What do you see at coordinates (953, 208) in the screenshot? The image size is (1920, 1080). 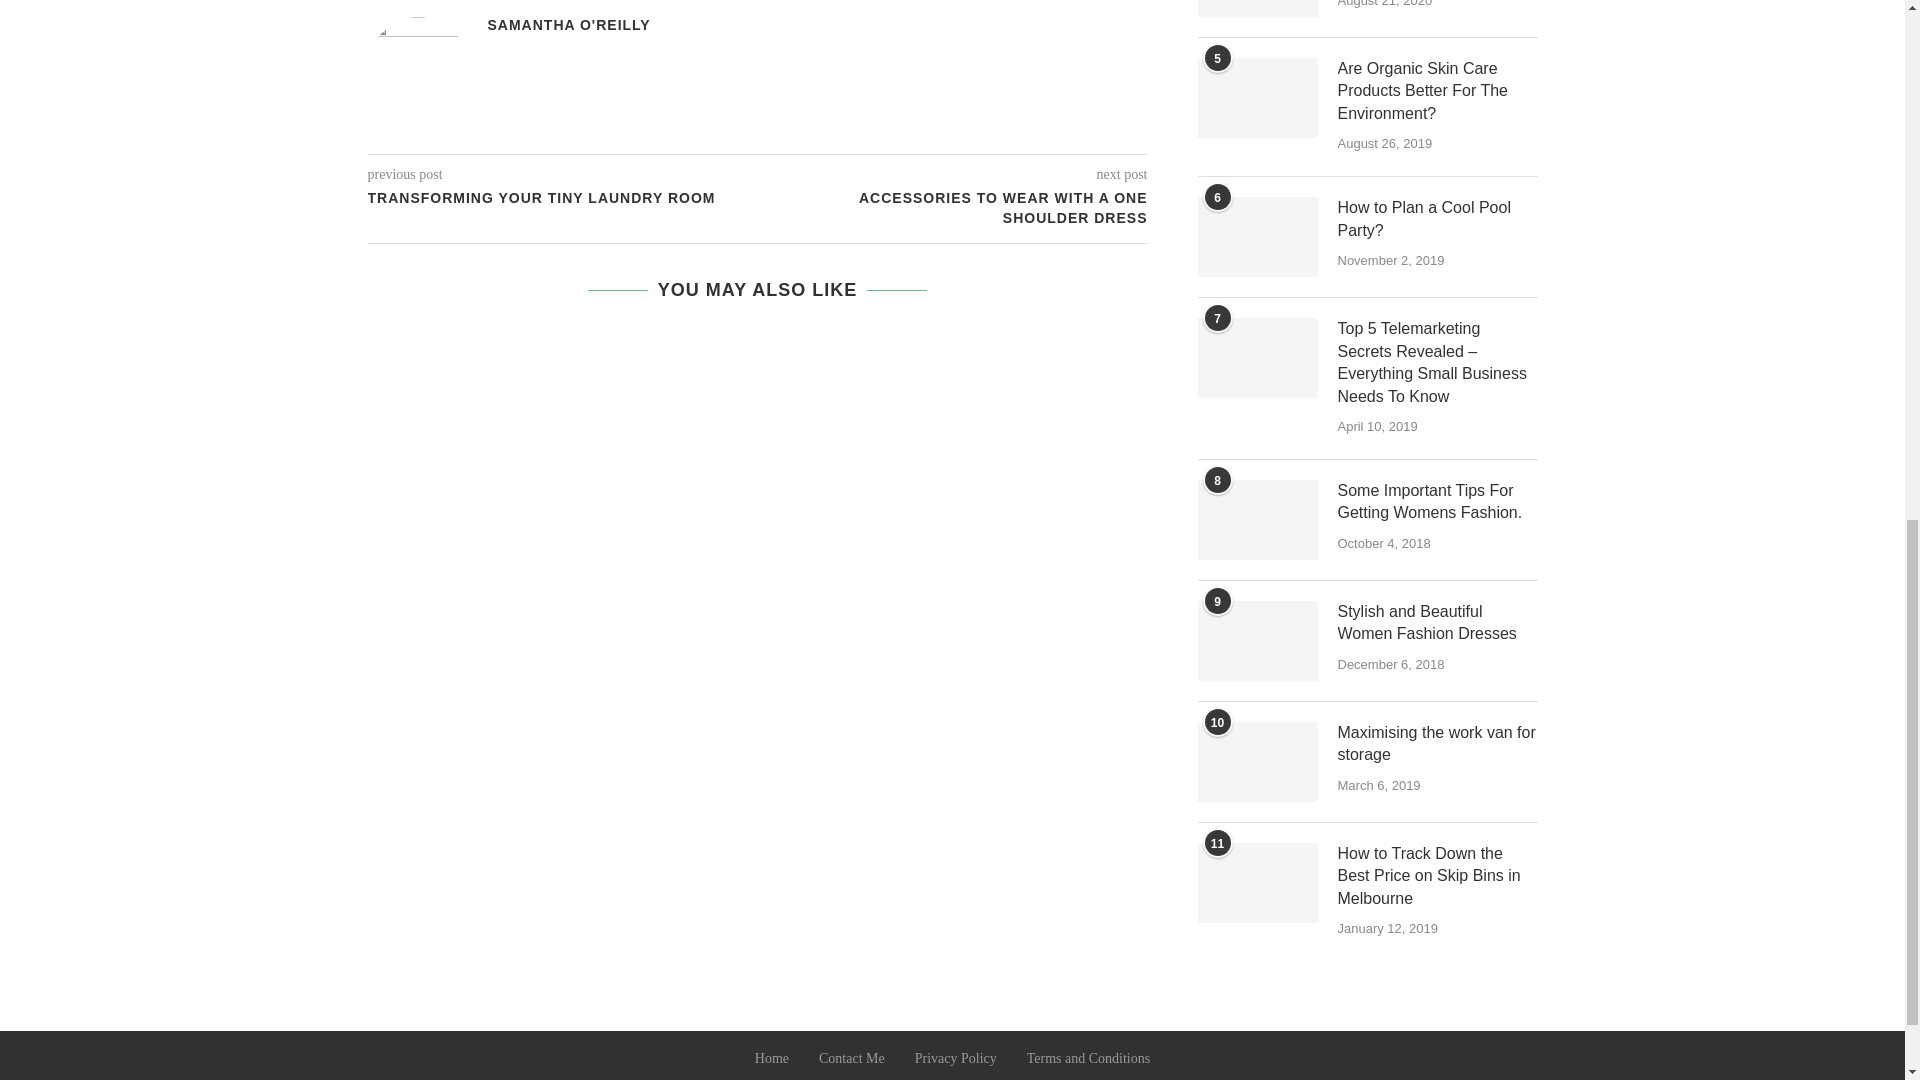 I see `ACCESSORIES TO WEAR WITH A ONE SHOULDER DRESS` at bounding box center [953, 208].